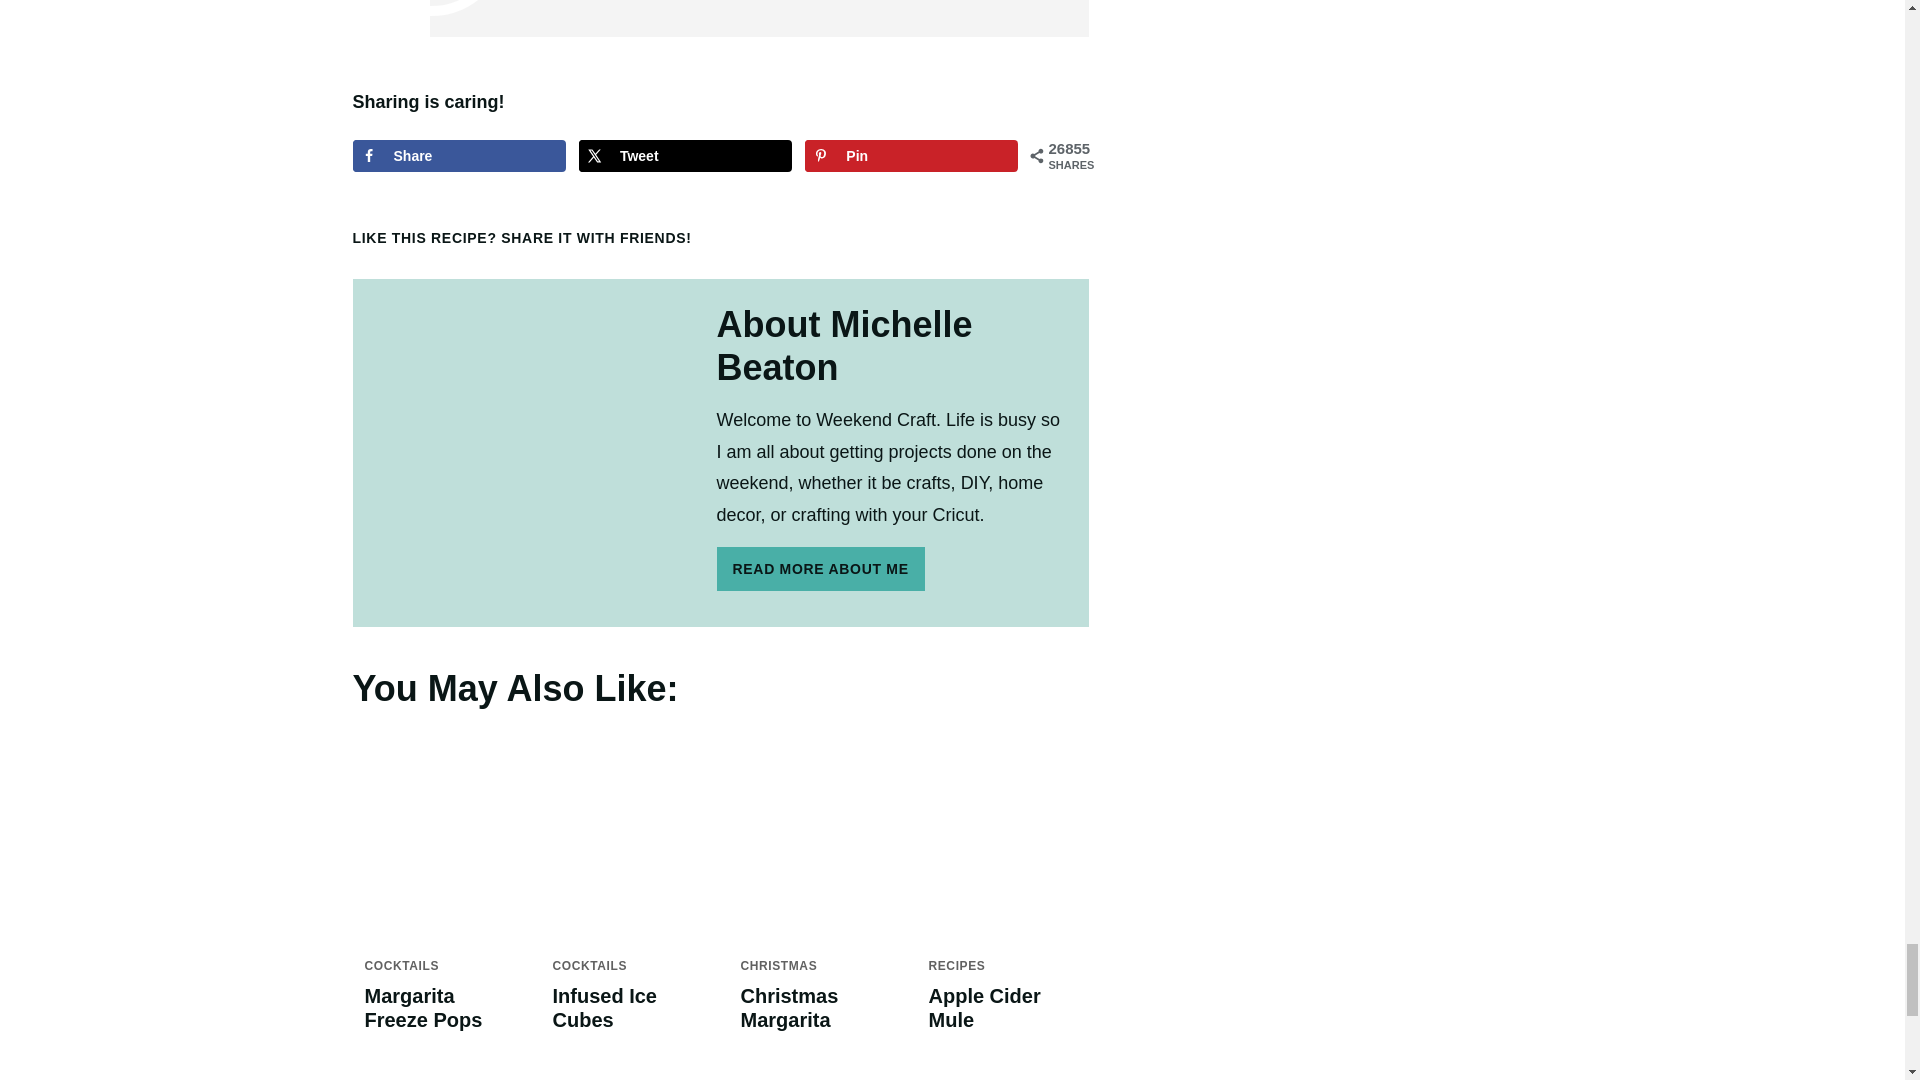  I want to click on Share on Twitter, so click(953, 236).